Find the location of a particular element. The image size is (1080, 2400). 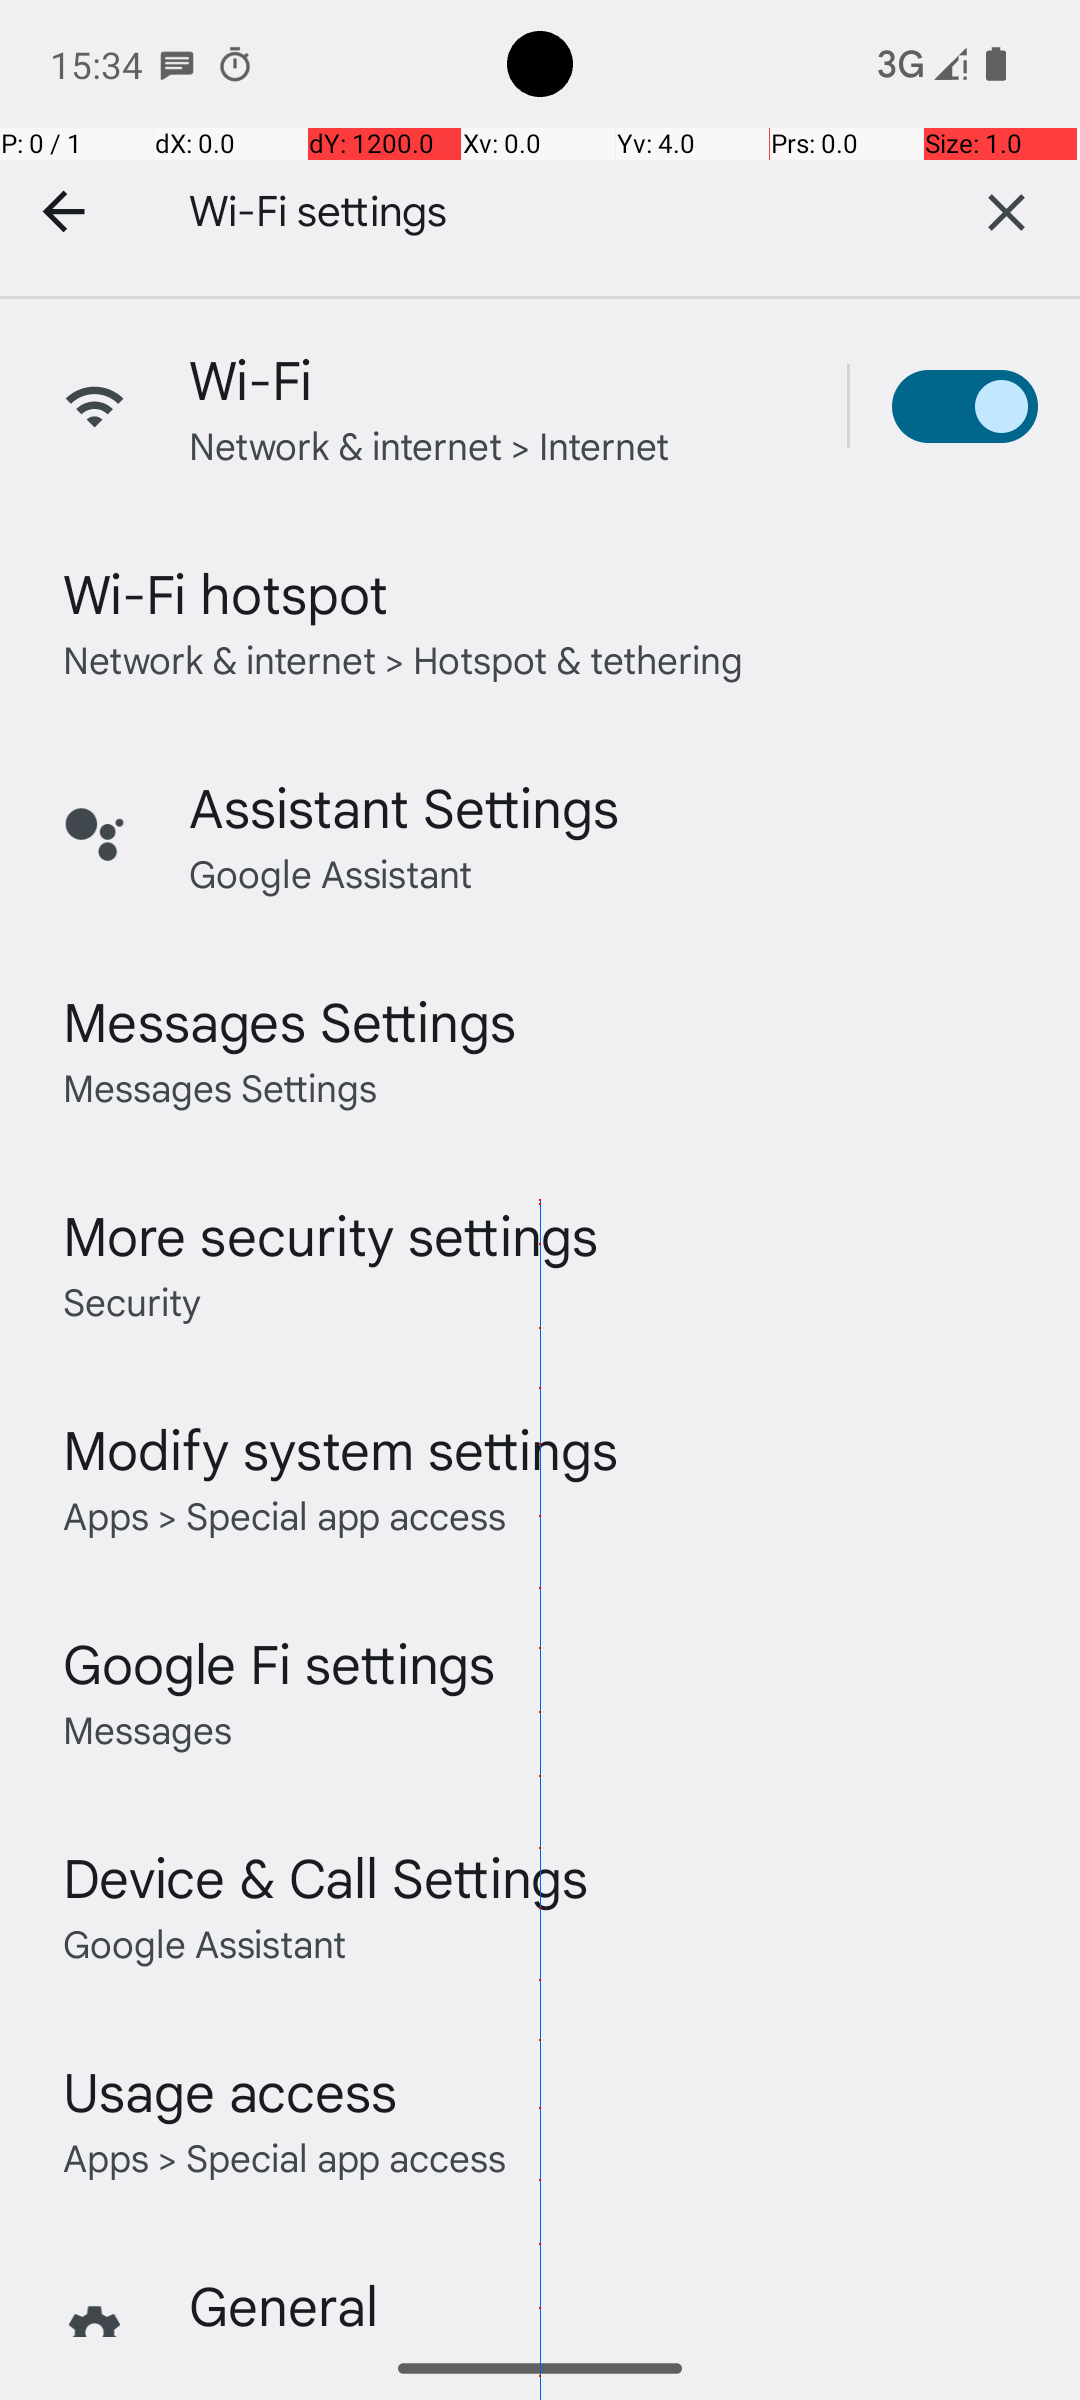

Apps > Special app access is located at coordinates (284, 1514).